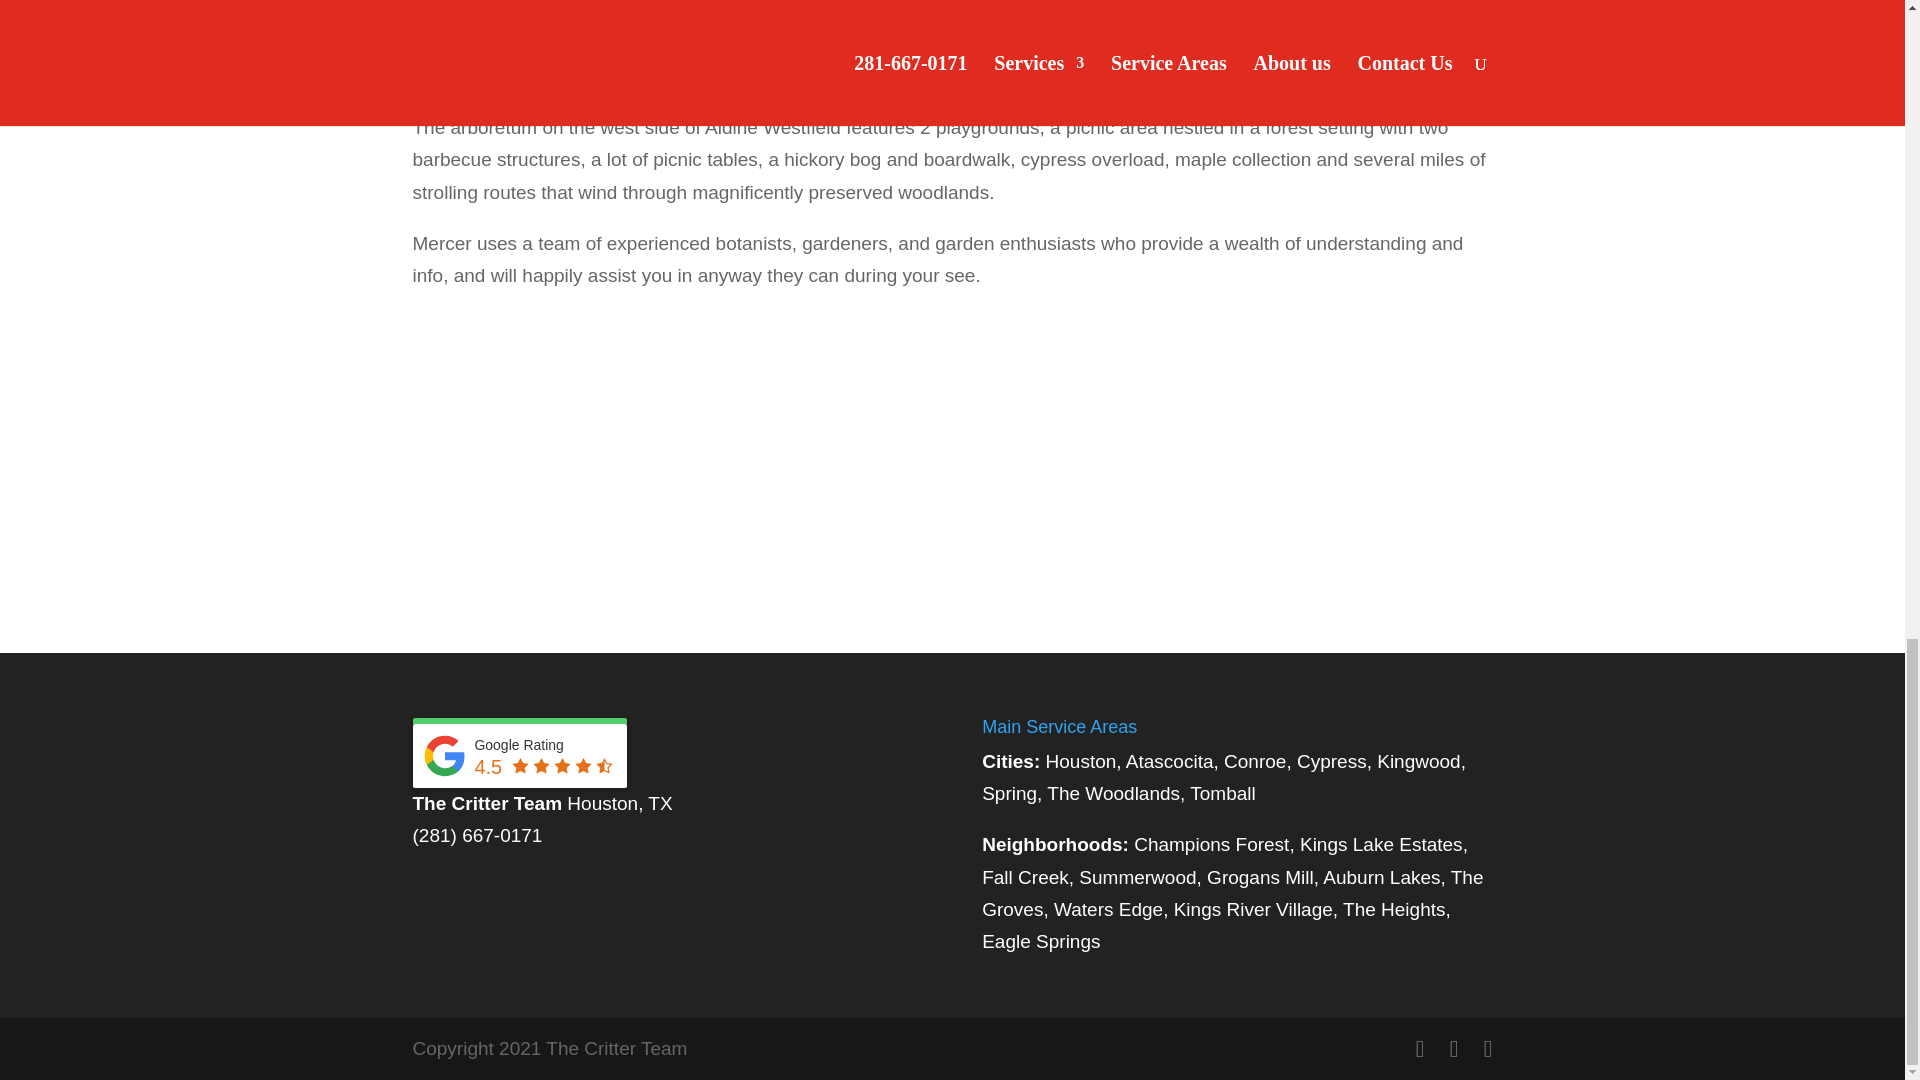 The image size is (1920, 1080). What do you see at coordinates (1211, 844) in the screenshot?
I see `Champions Forest` at bounding box center [1211, 844].